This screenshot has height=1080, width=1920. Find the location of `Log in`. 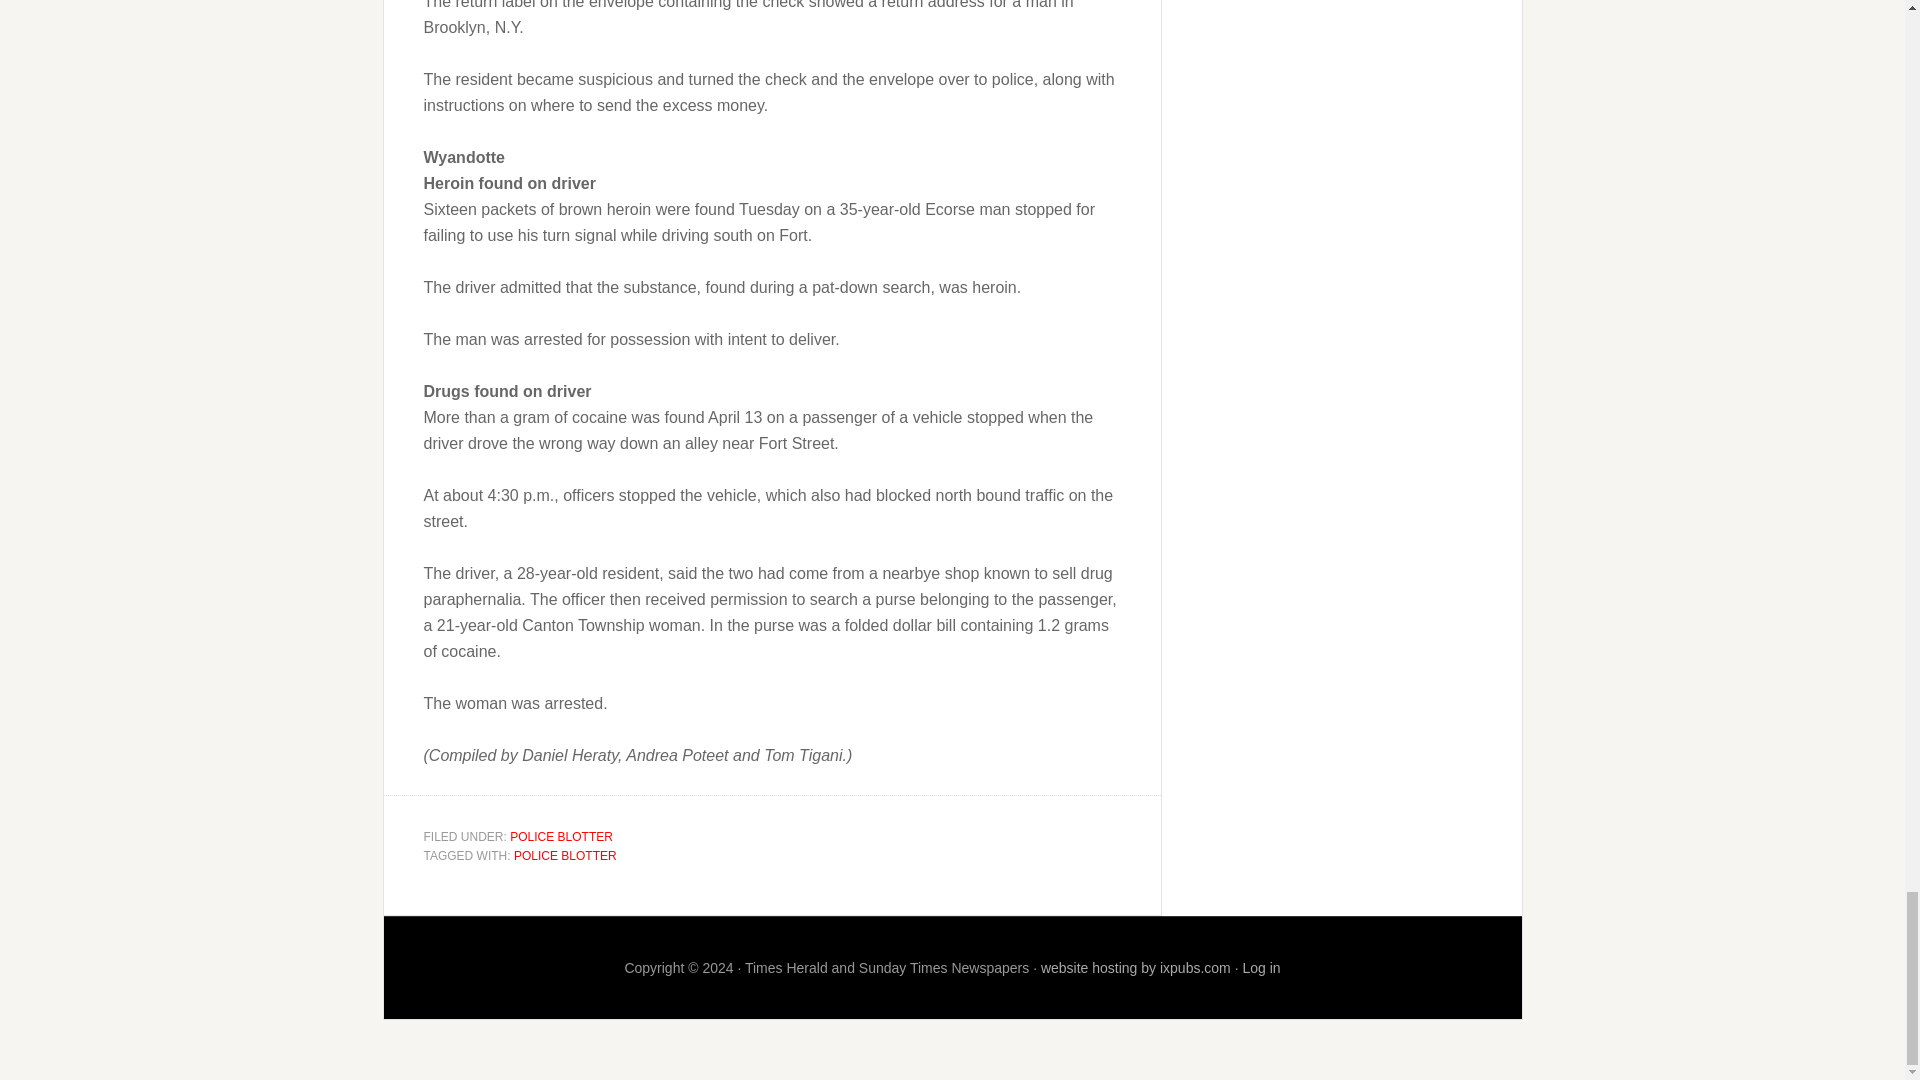

Log in is located at coordinates (1261, 967).